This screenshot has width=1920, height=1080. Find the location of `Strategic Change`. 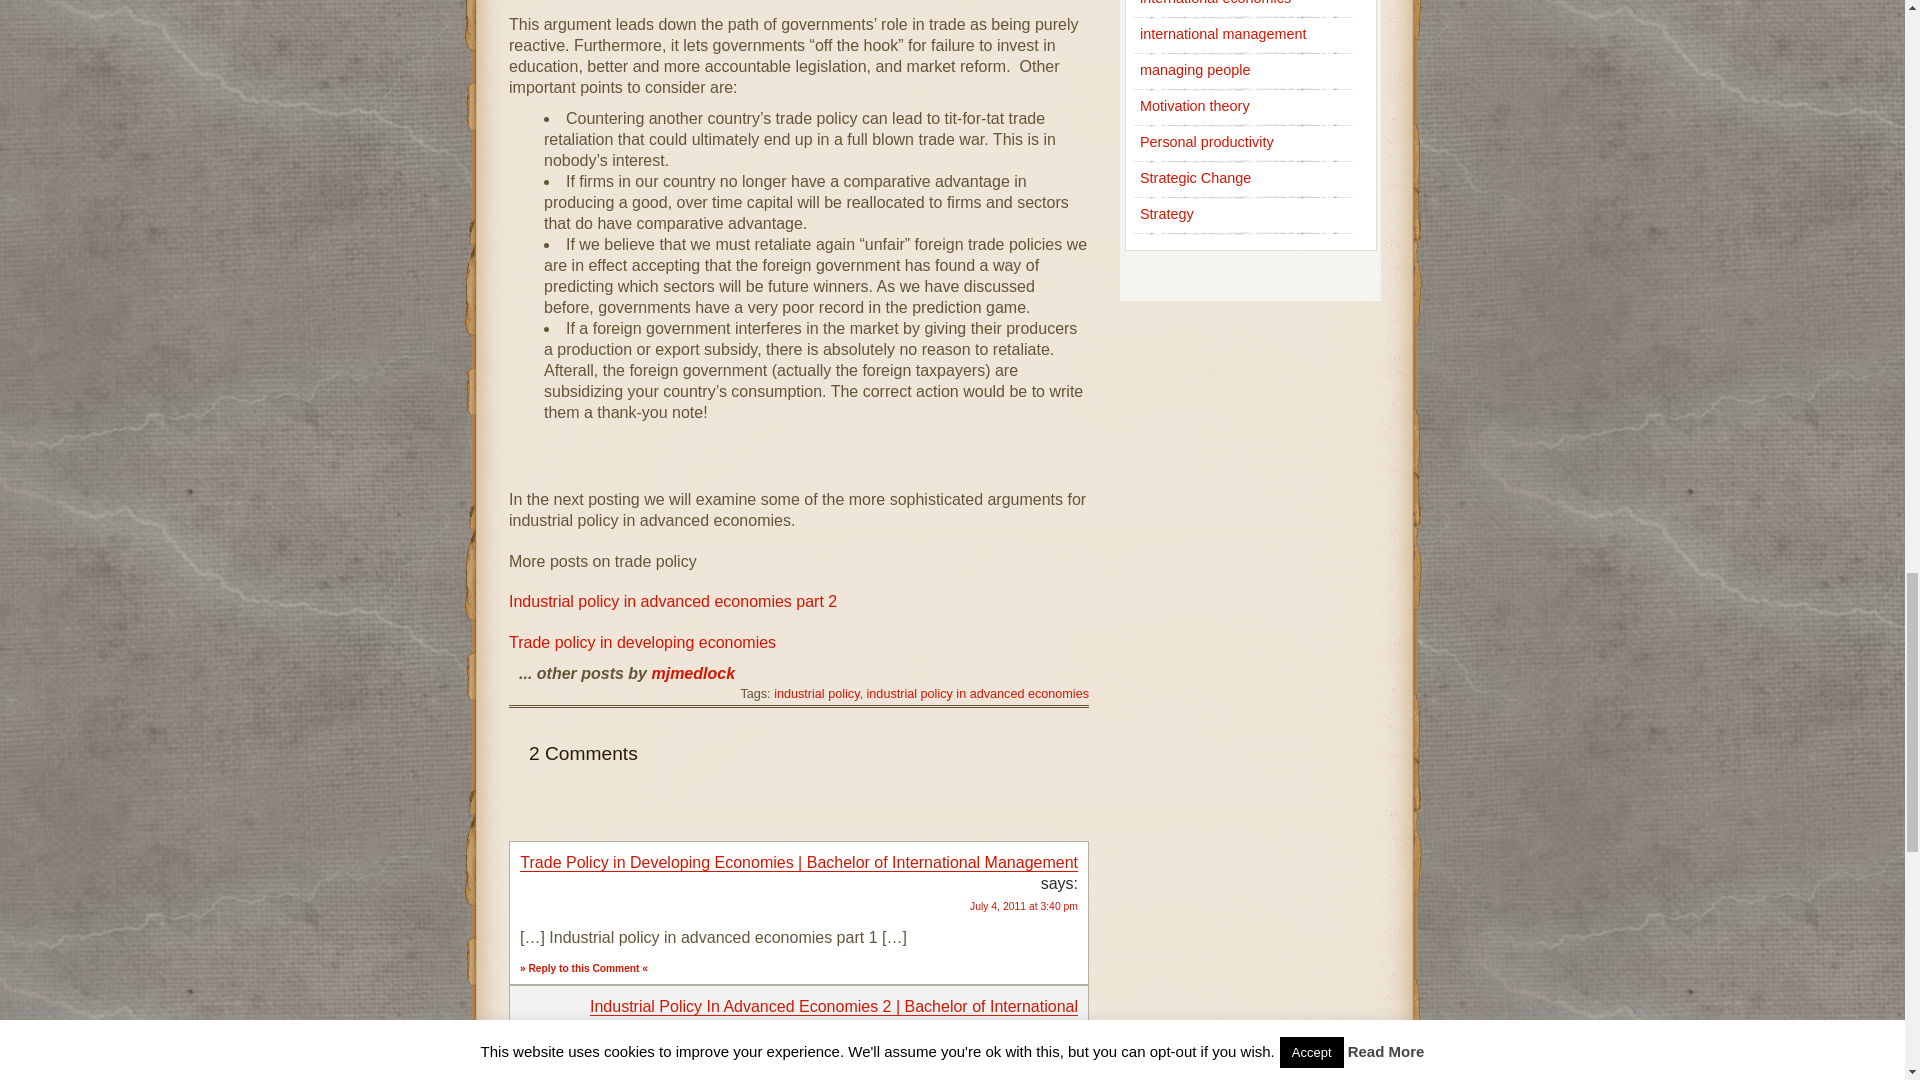

Strategic Change is located at coordinates (1196, 177).